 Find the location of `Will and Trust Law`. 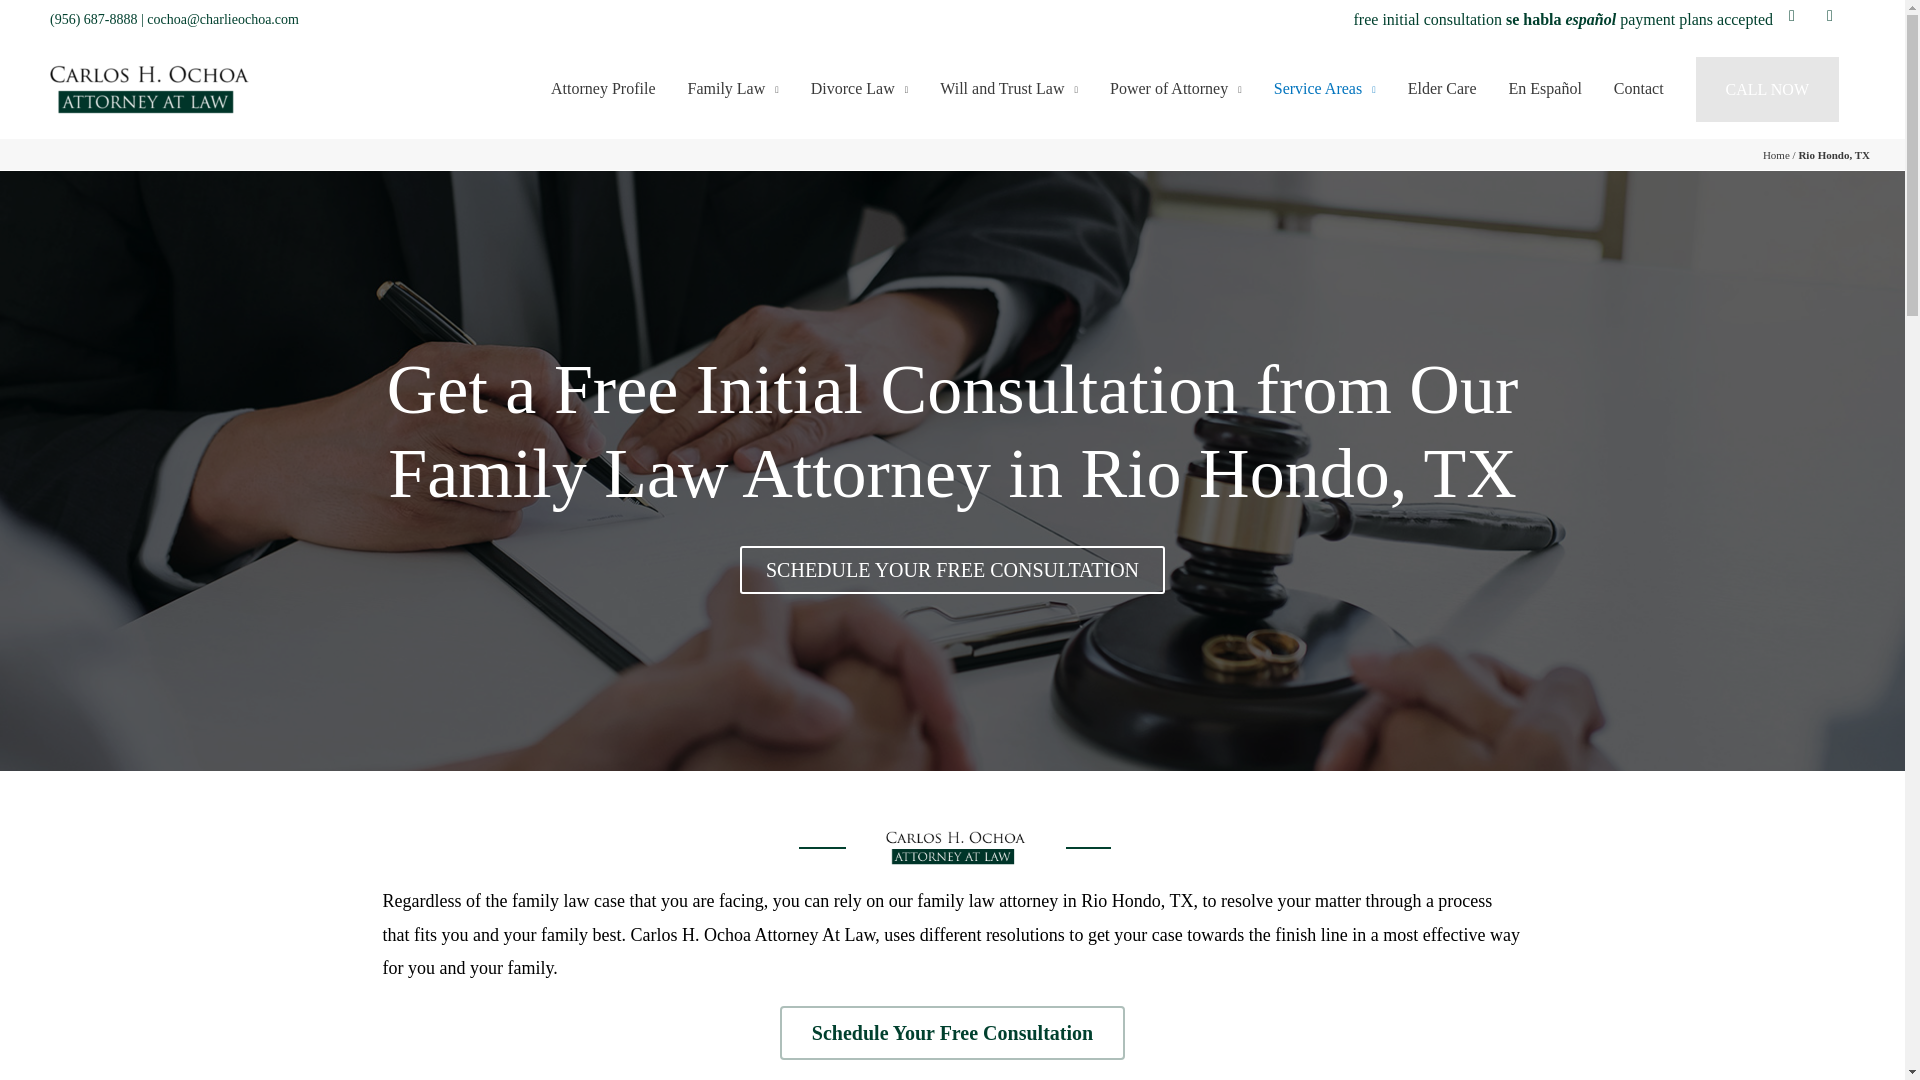

Will and Trust Law is located at coordinates (1008, 90).